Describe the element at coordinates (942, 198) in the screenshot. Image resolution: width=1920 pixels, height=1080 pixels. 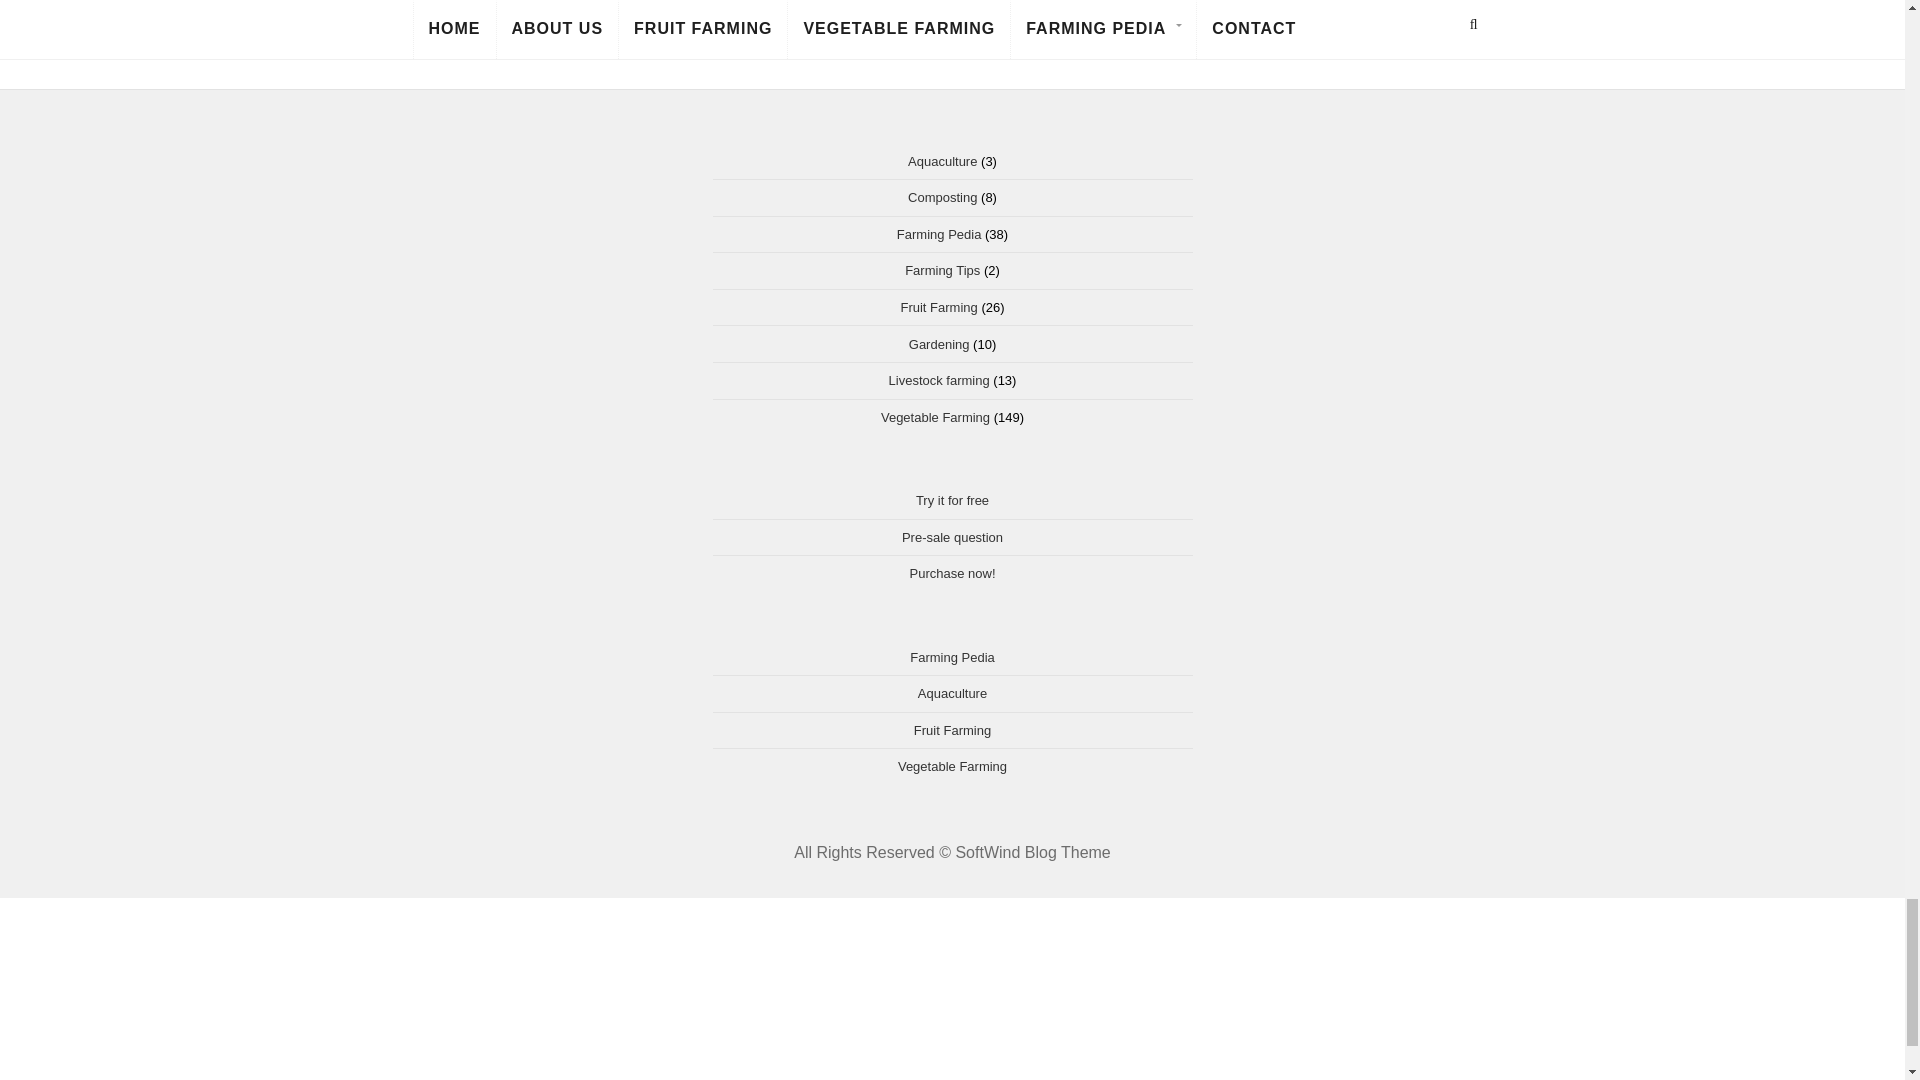
I see `Composting` at that location.